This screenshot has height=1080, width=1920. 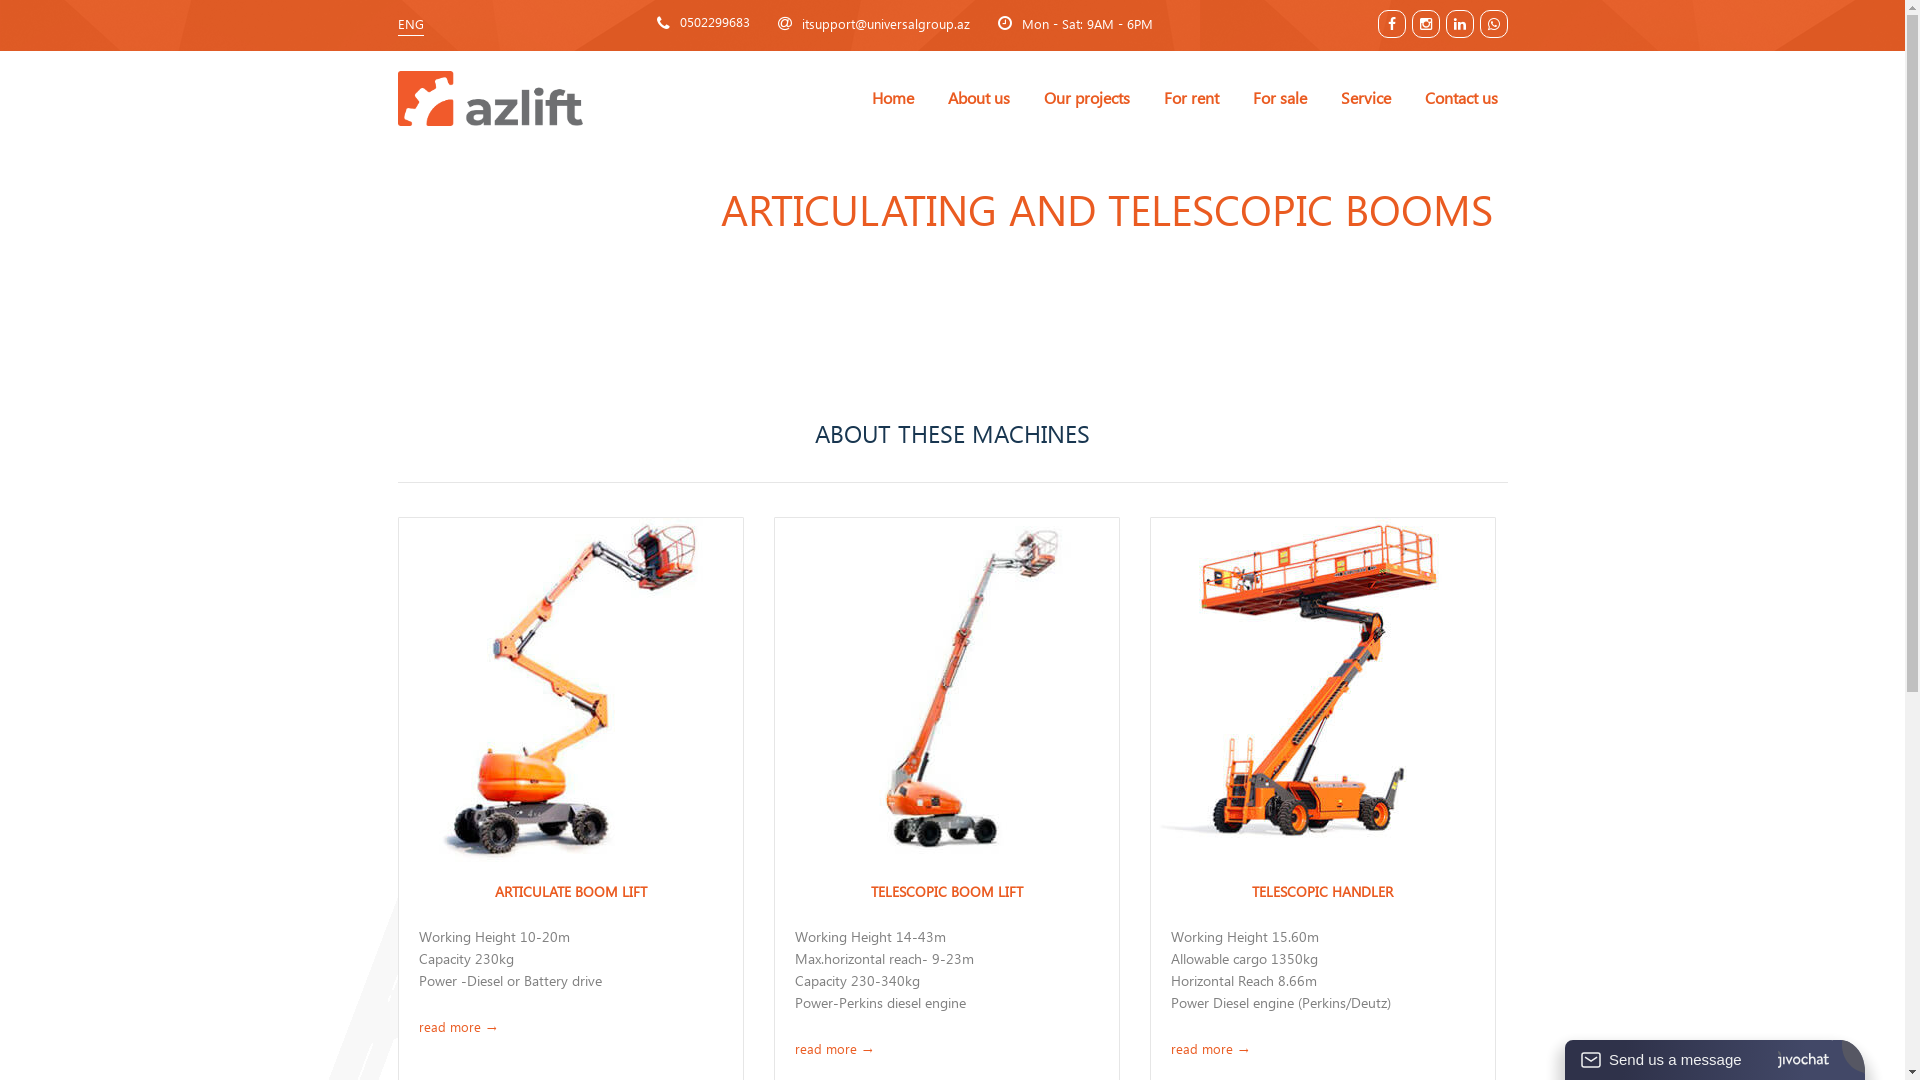 I want to click on itsupport@universalgroup.az, so click(x=874, y=22).